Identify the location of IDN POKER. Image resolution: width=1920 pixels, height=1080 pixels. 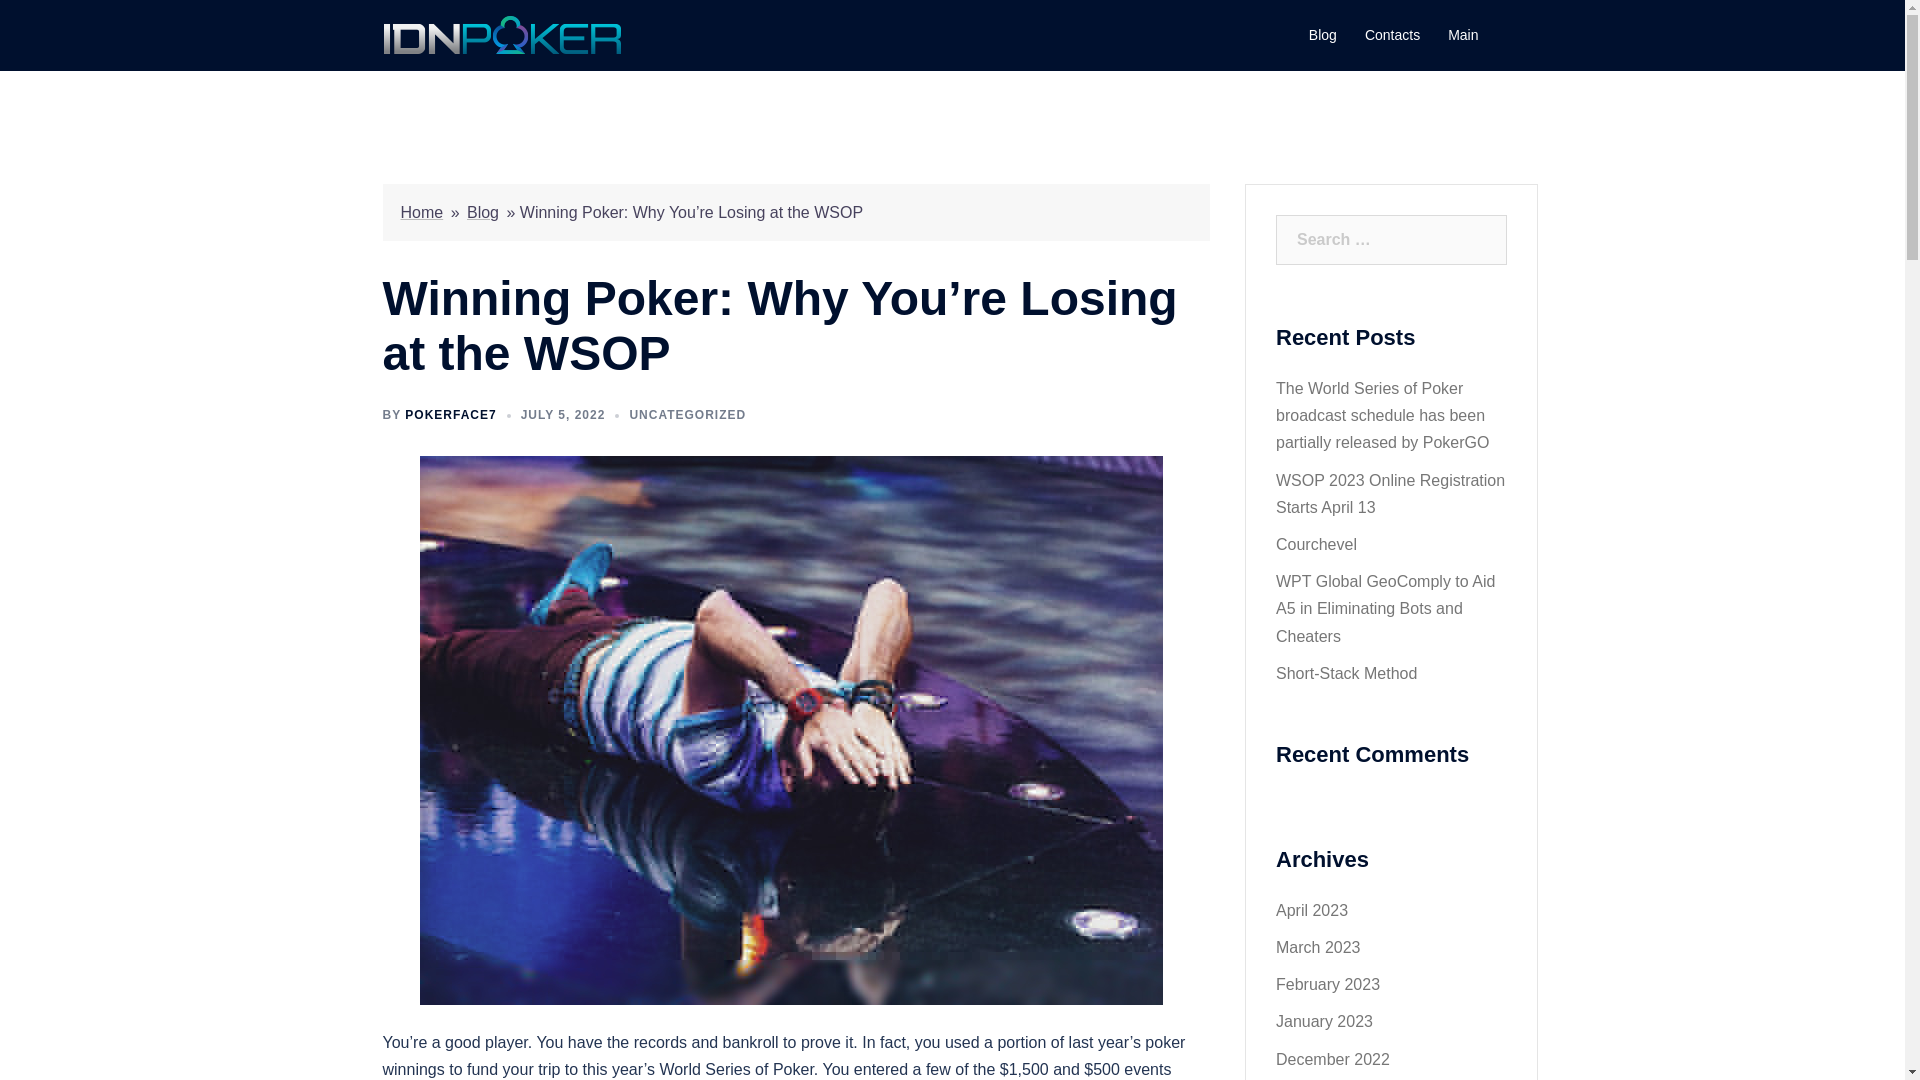
(502, 34).